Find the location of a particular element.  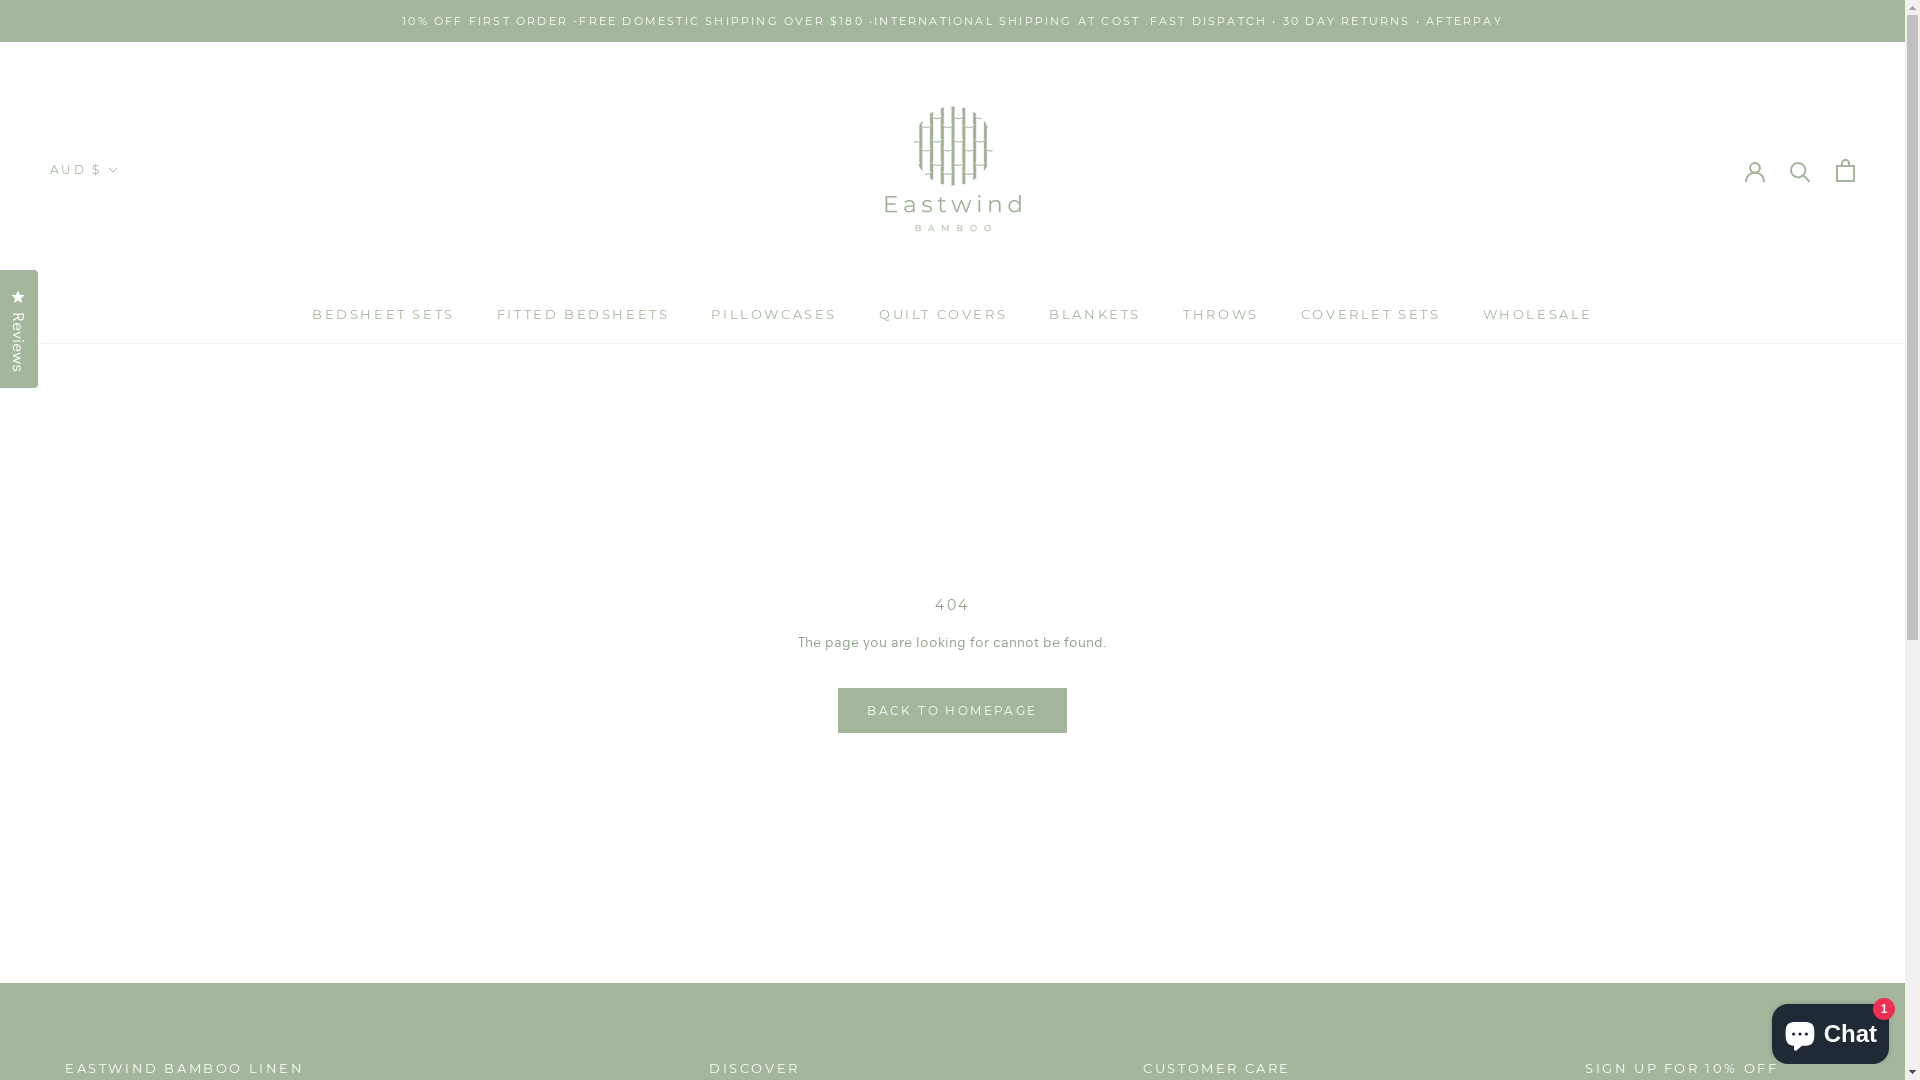

BLANKETS
BLANKETS is located at coordinates (1095, 314).